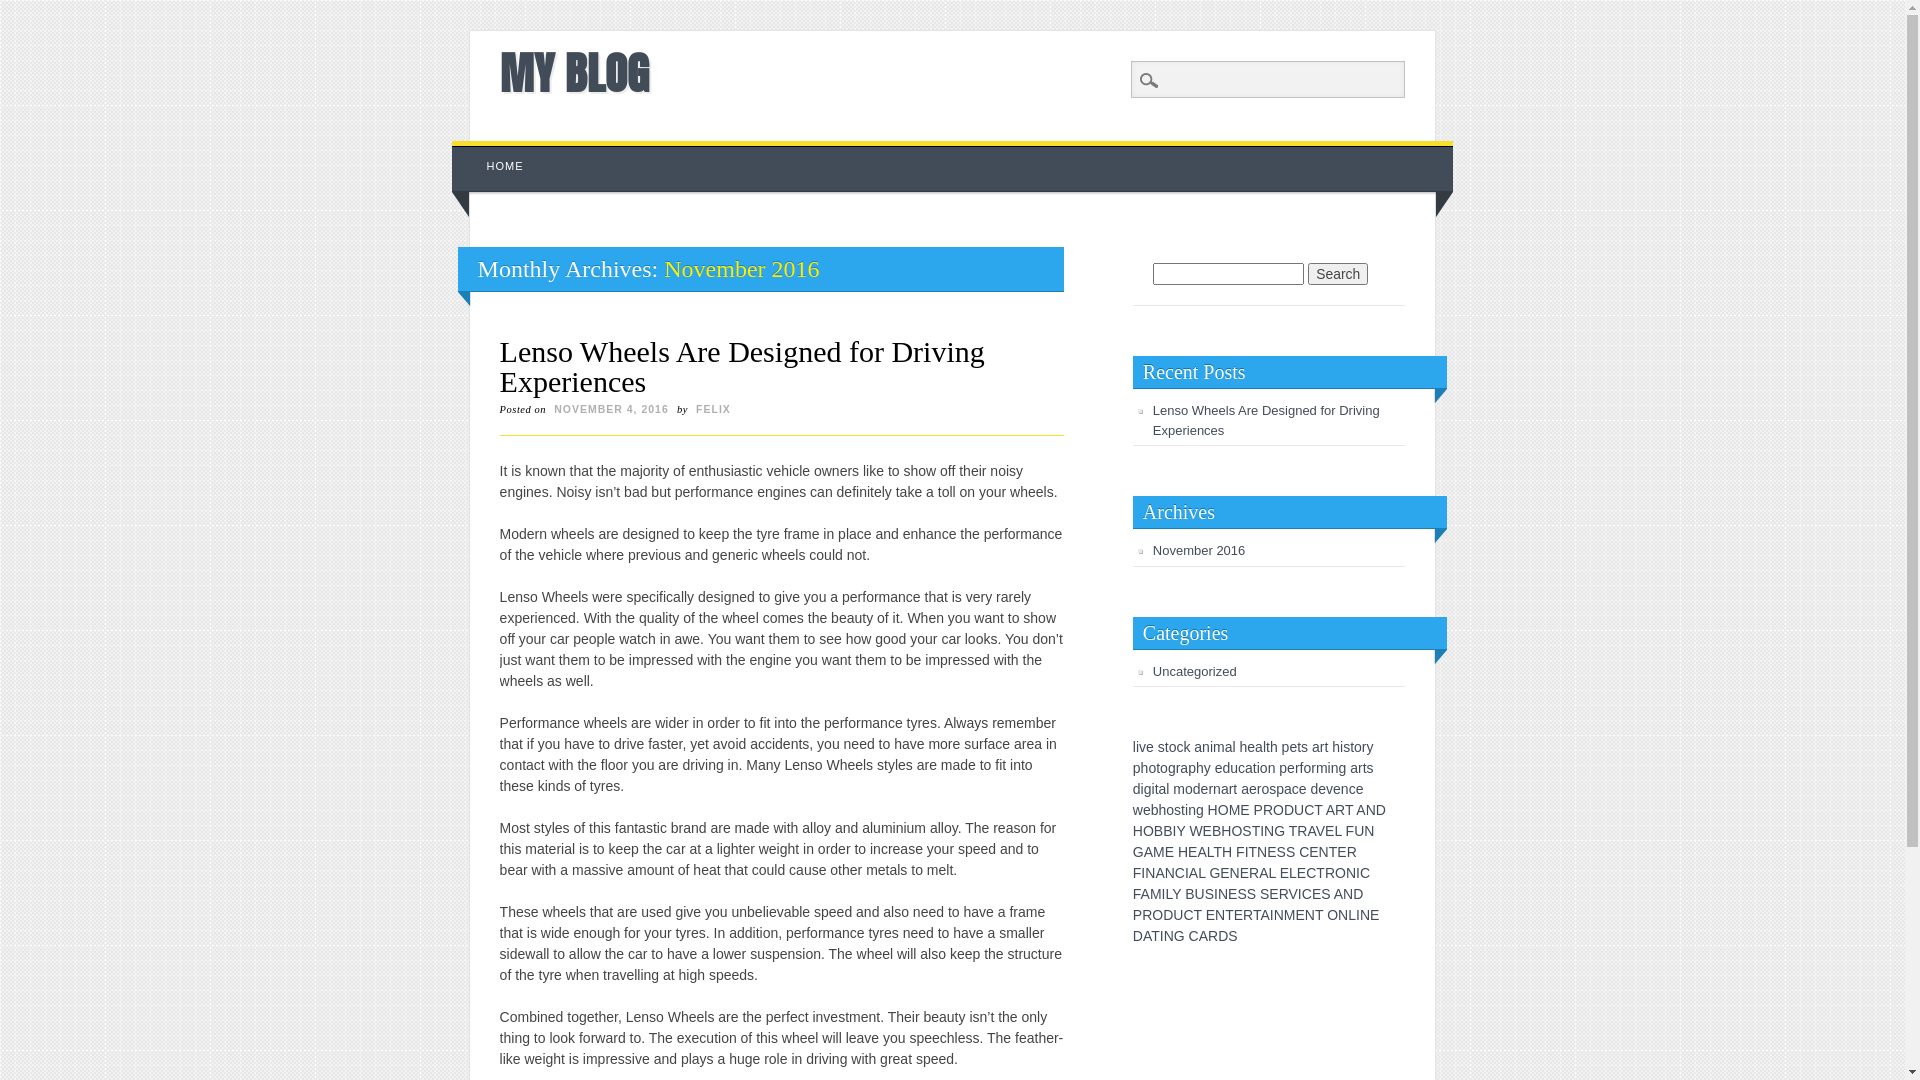  I want to click on N, so click(1351, 873).